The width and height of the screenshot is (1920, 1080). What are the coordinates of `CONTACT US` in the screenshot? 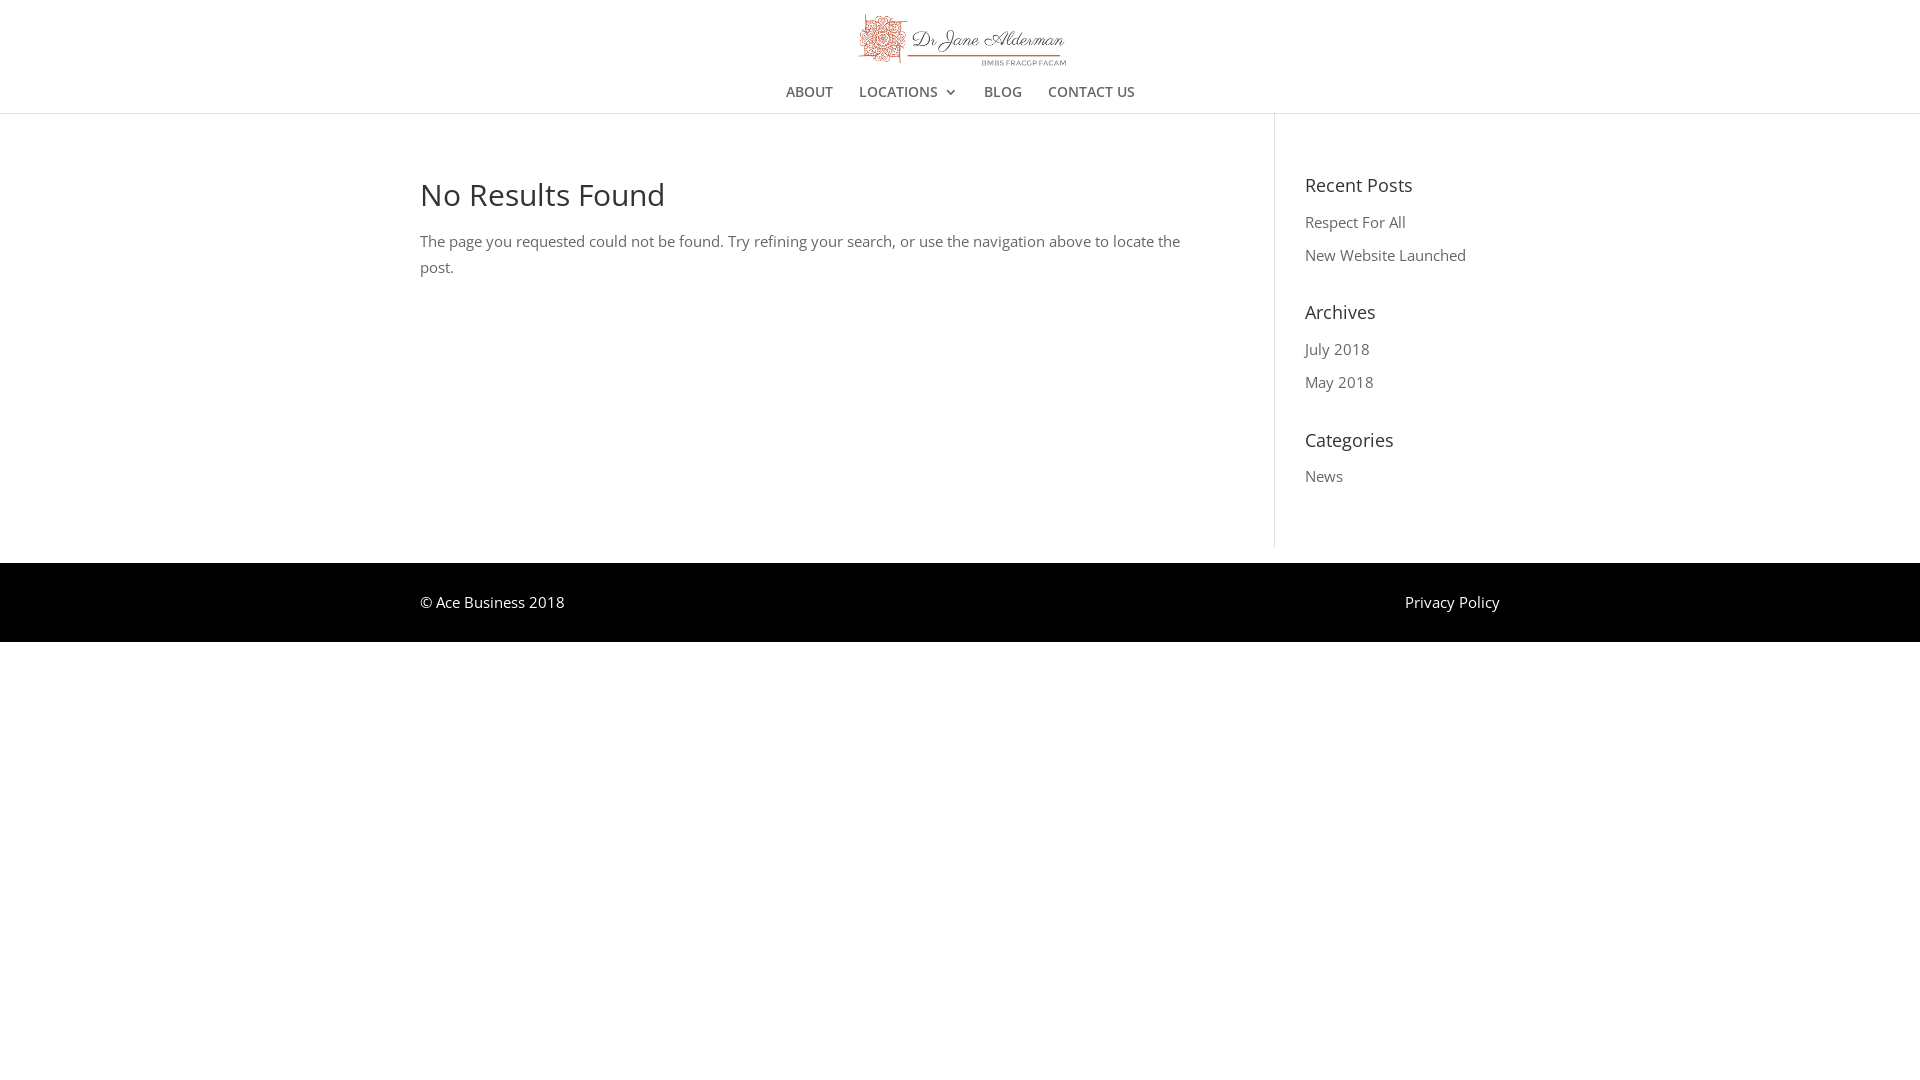 It's located at (1092, 99).